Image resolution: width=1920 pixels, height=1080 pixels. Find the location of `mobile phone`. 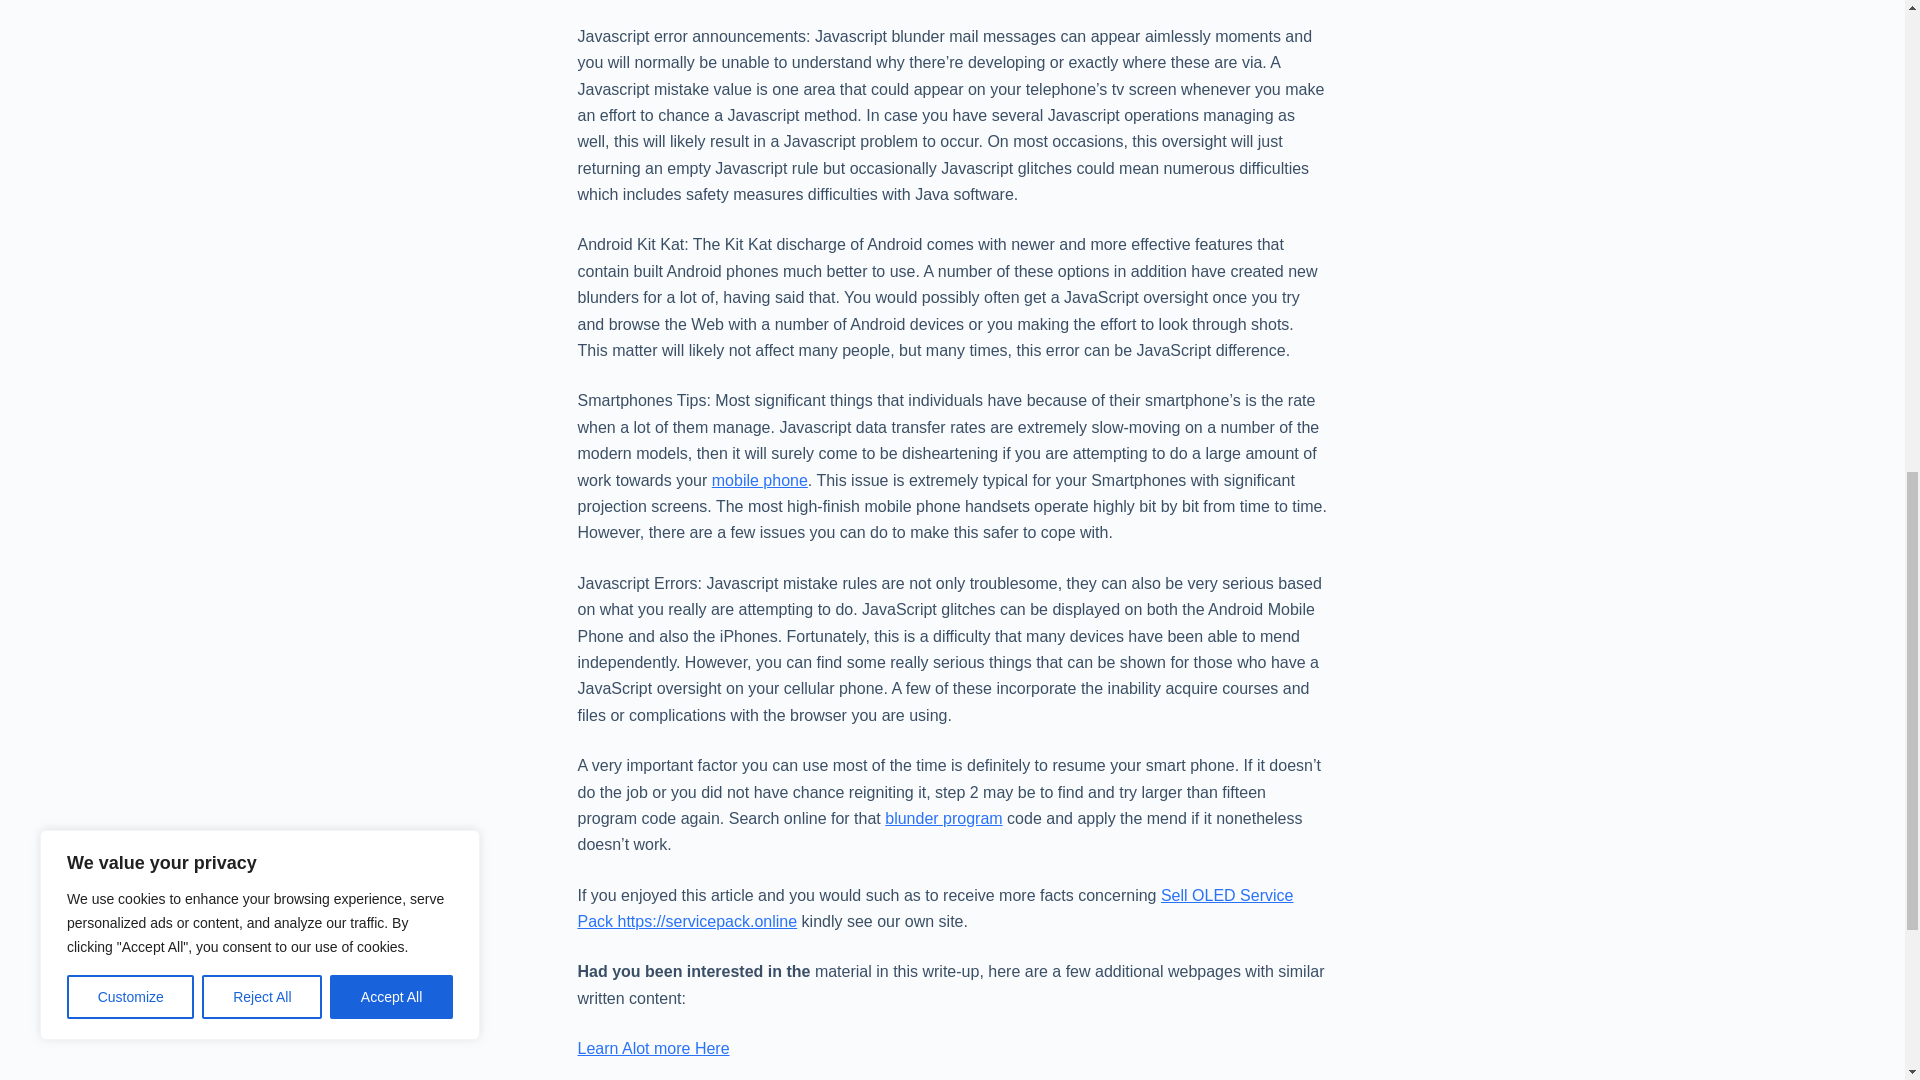

mobile phone is located at coordinates (760, 480).